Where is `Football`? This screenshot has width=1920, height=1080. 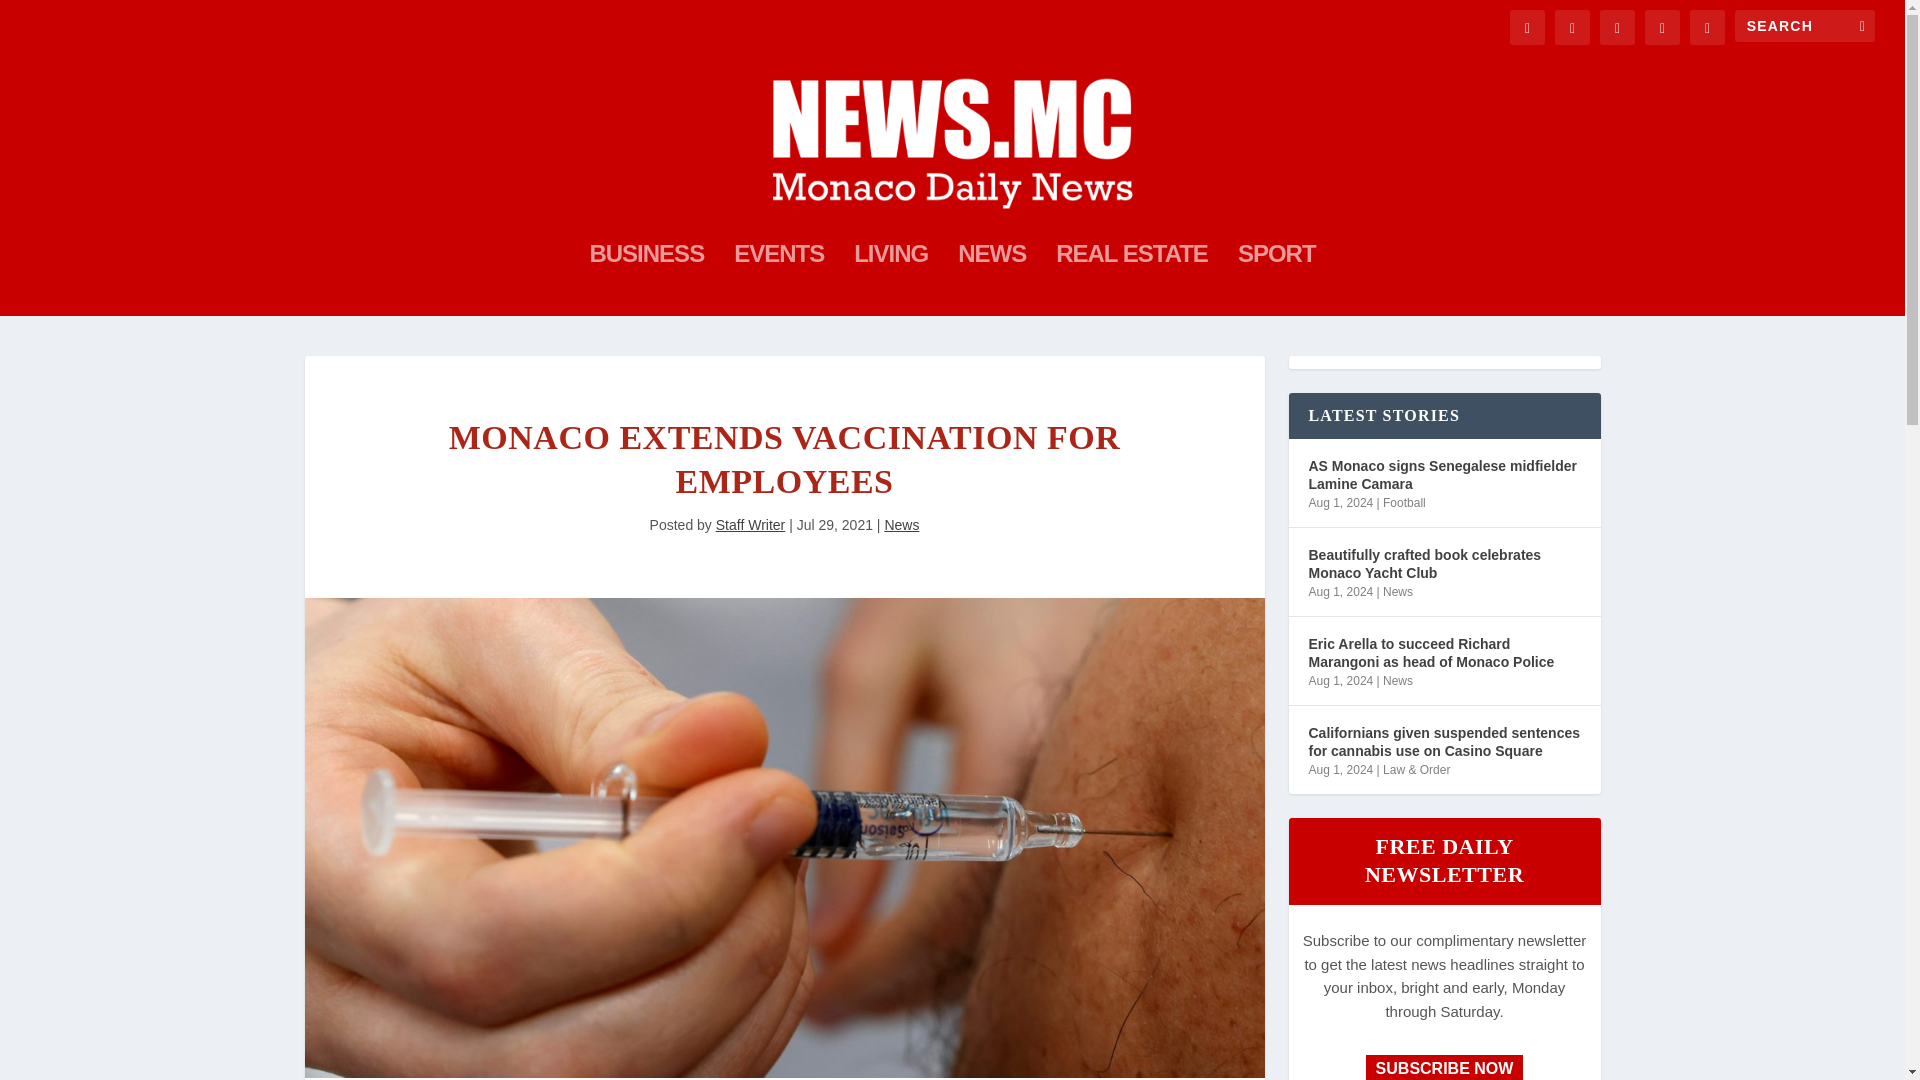 Football is located at coordinates (1404, 502).